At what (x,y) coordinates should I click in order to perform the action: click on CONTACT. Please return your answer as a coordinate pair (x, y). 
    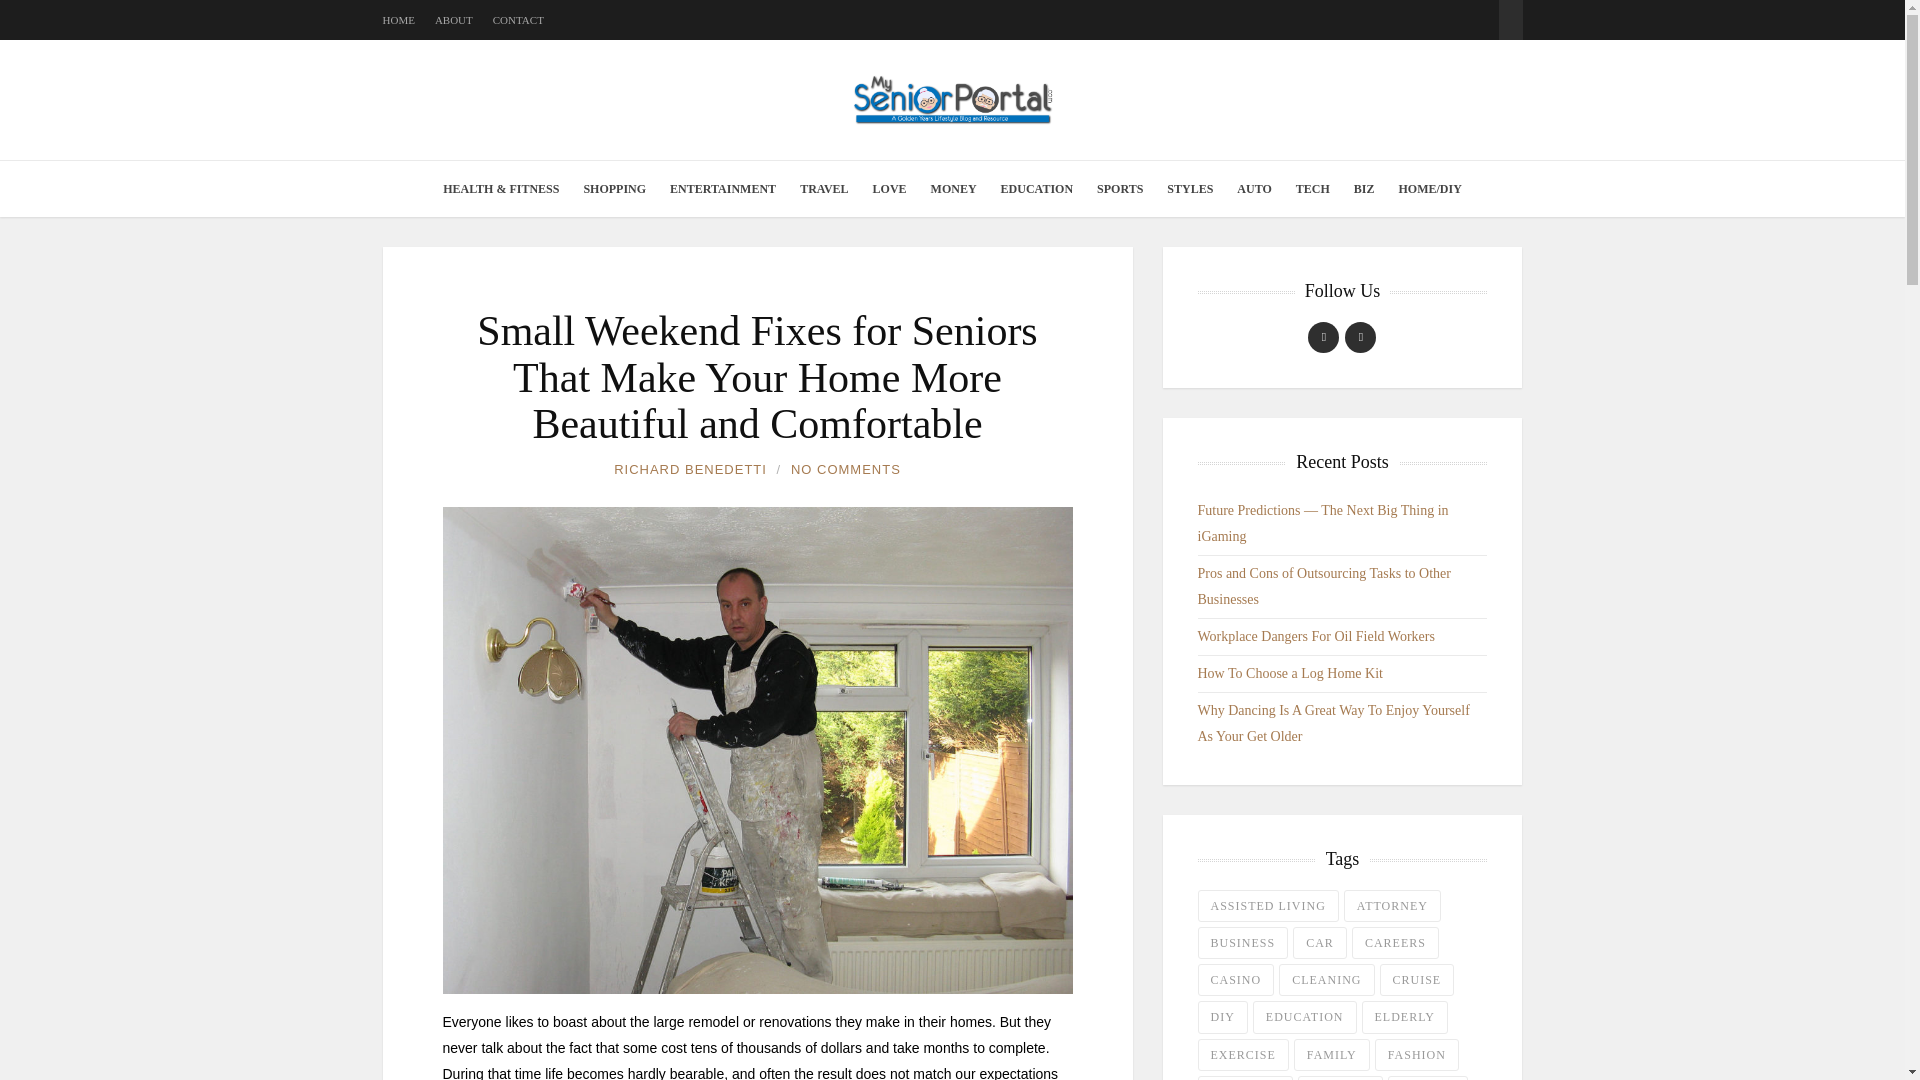
    Looking at the image, I should click on (518, 20).